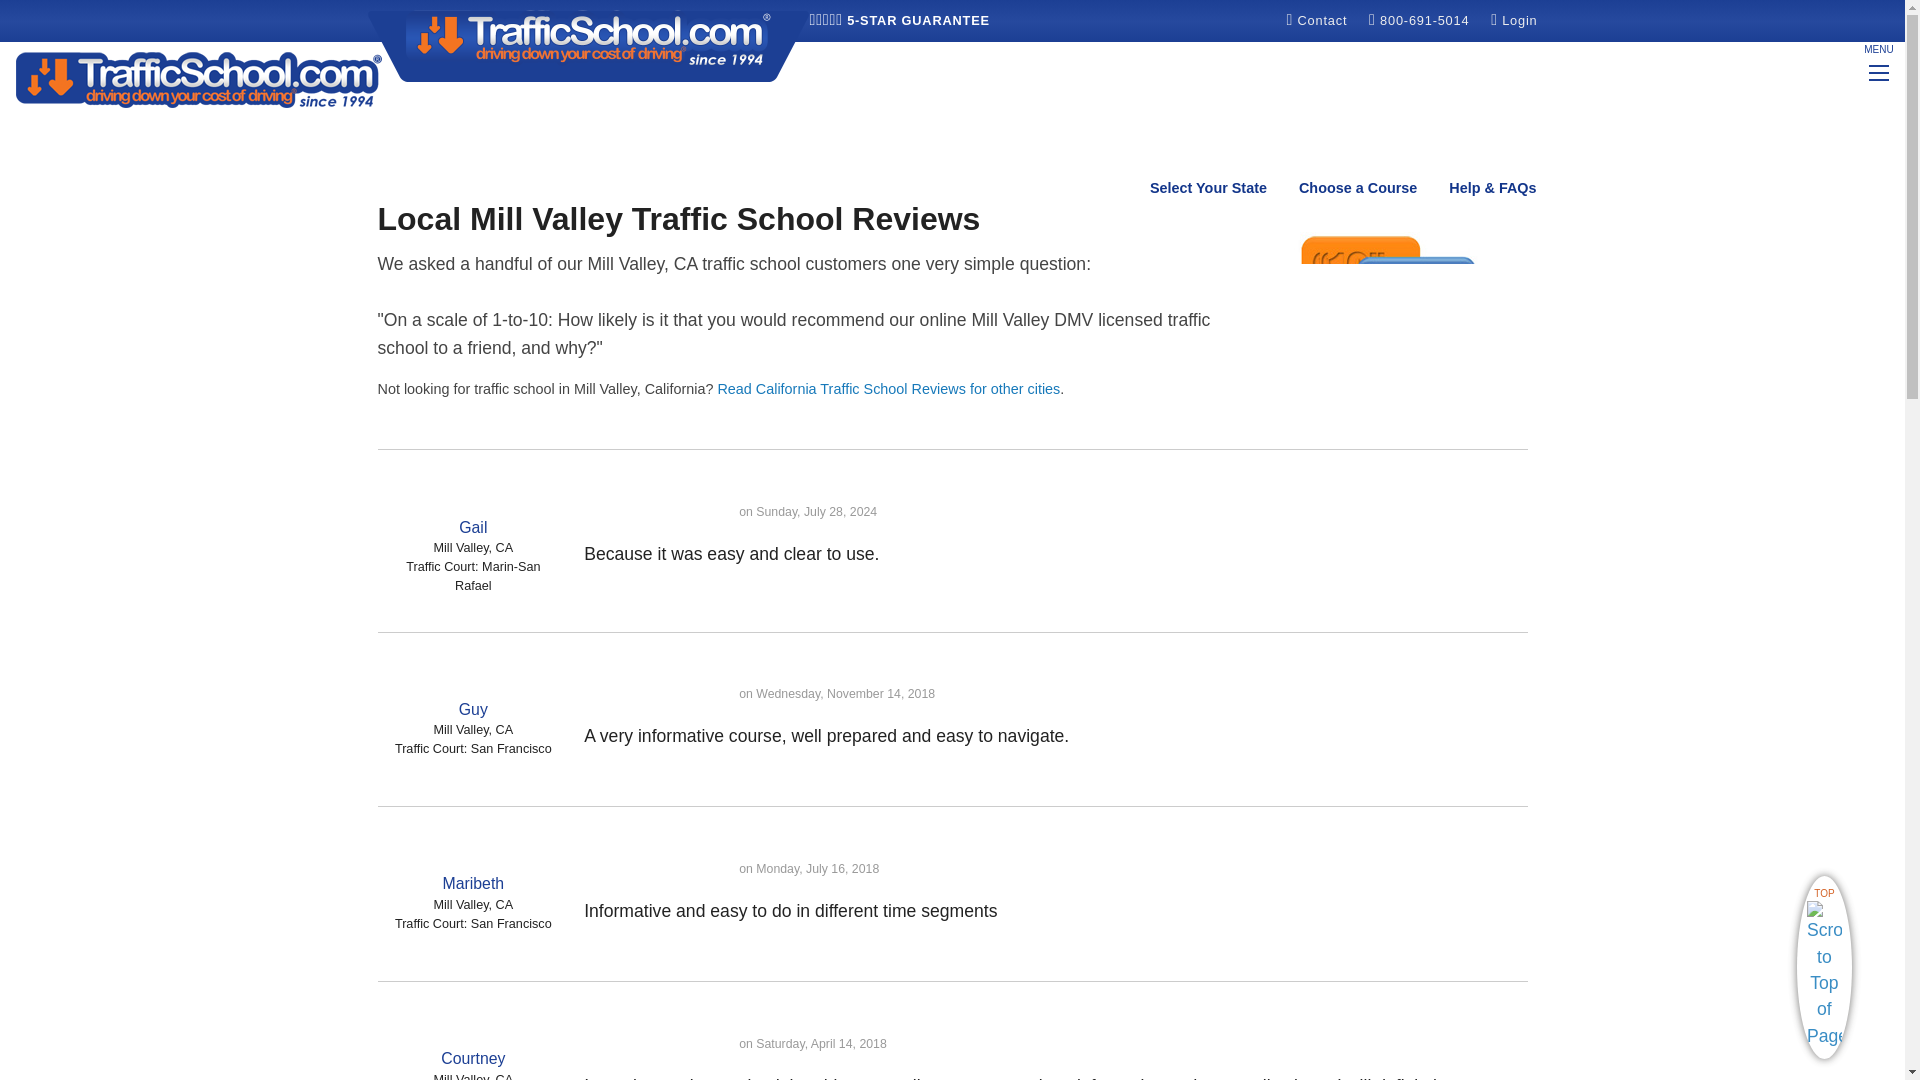  Describe the element at coordinates (1318, 20) in the screenshot. I see `Contact` at that location.